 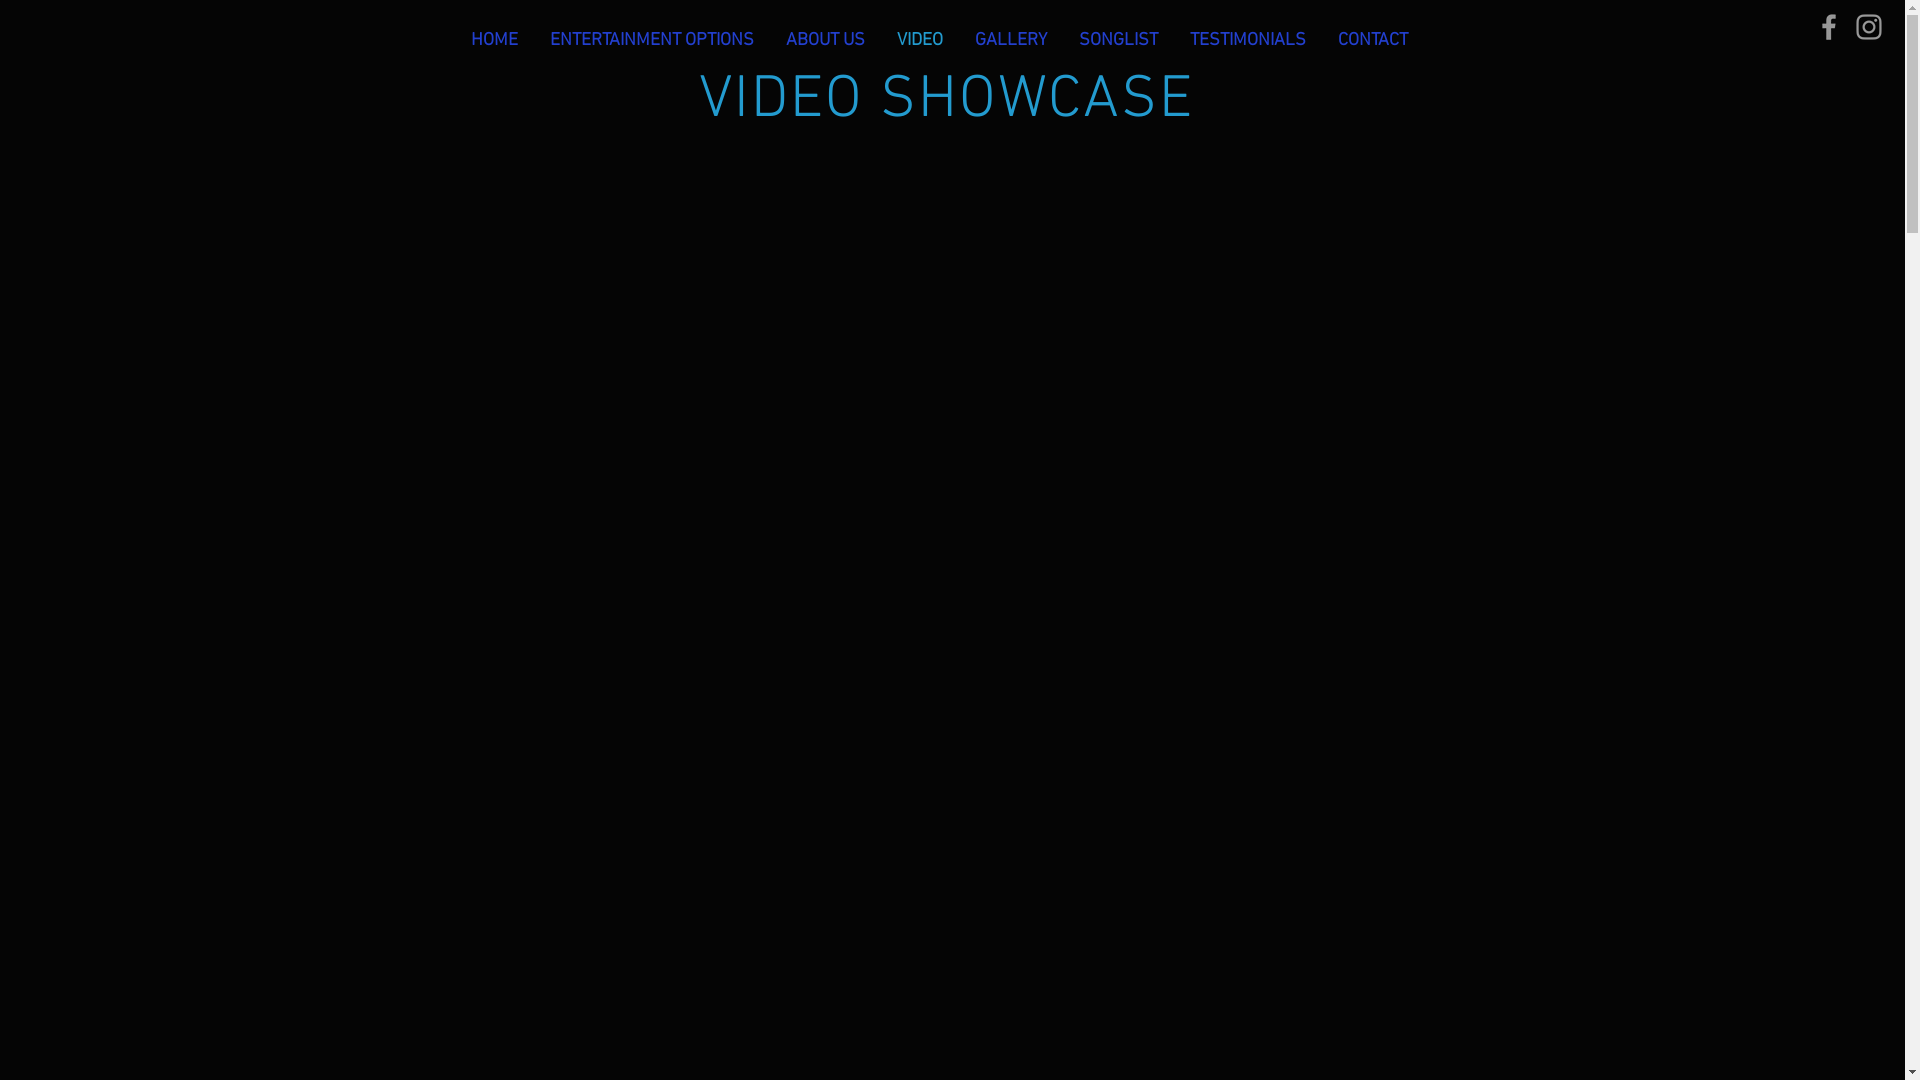 What do you see at coordinates (1118, 40) in the screenshot?
I see `SONGLIST` at bounding box center [1118, 40].